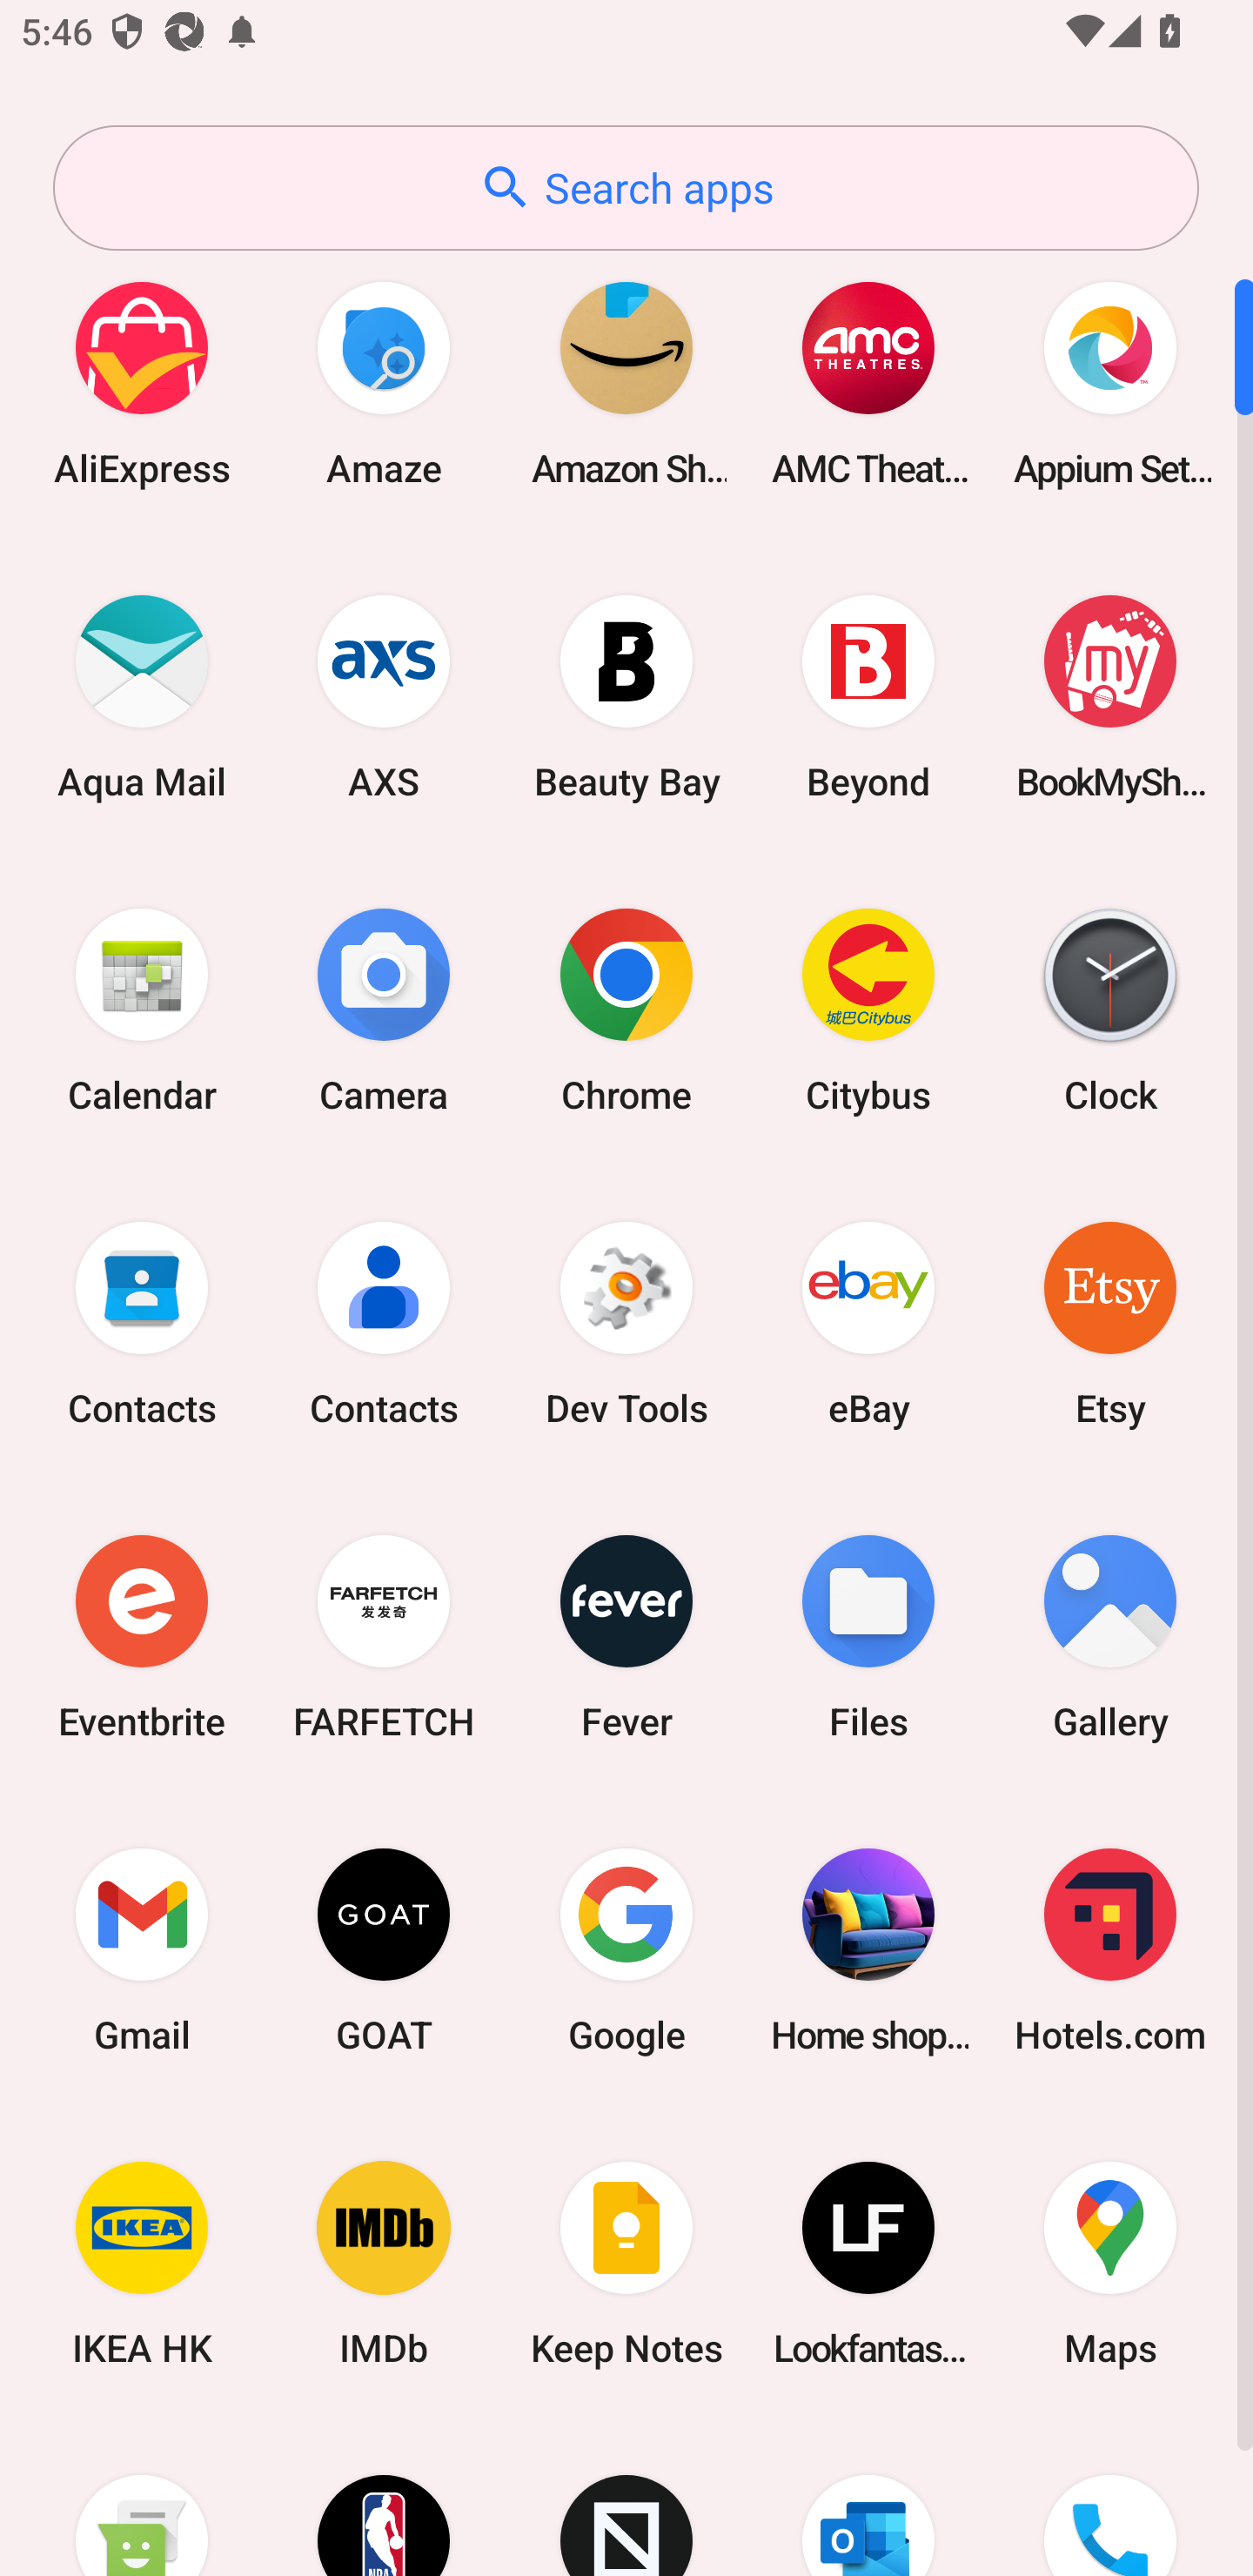  Describe the element at coordinates (868, 1323) in the screenshot. I see `eBay` at that location.